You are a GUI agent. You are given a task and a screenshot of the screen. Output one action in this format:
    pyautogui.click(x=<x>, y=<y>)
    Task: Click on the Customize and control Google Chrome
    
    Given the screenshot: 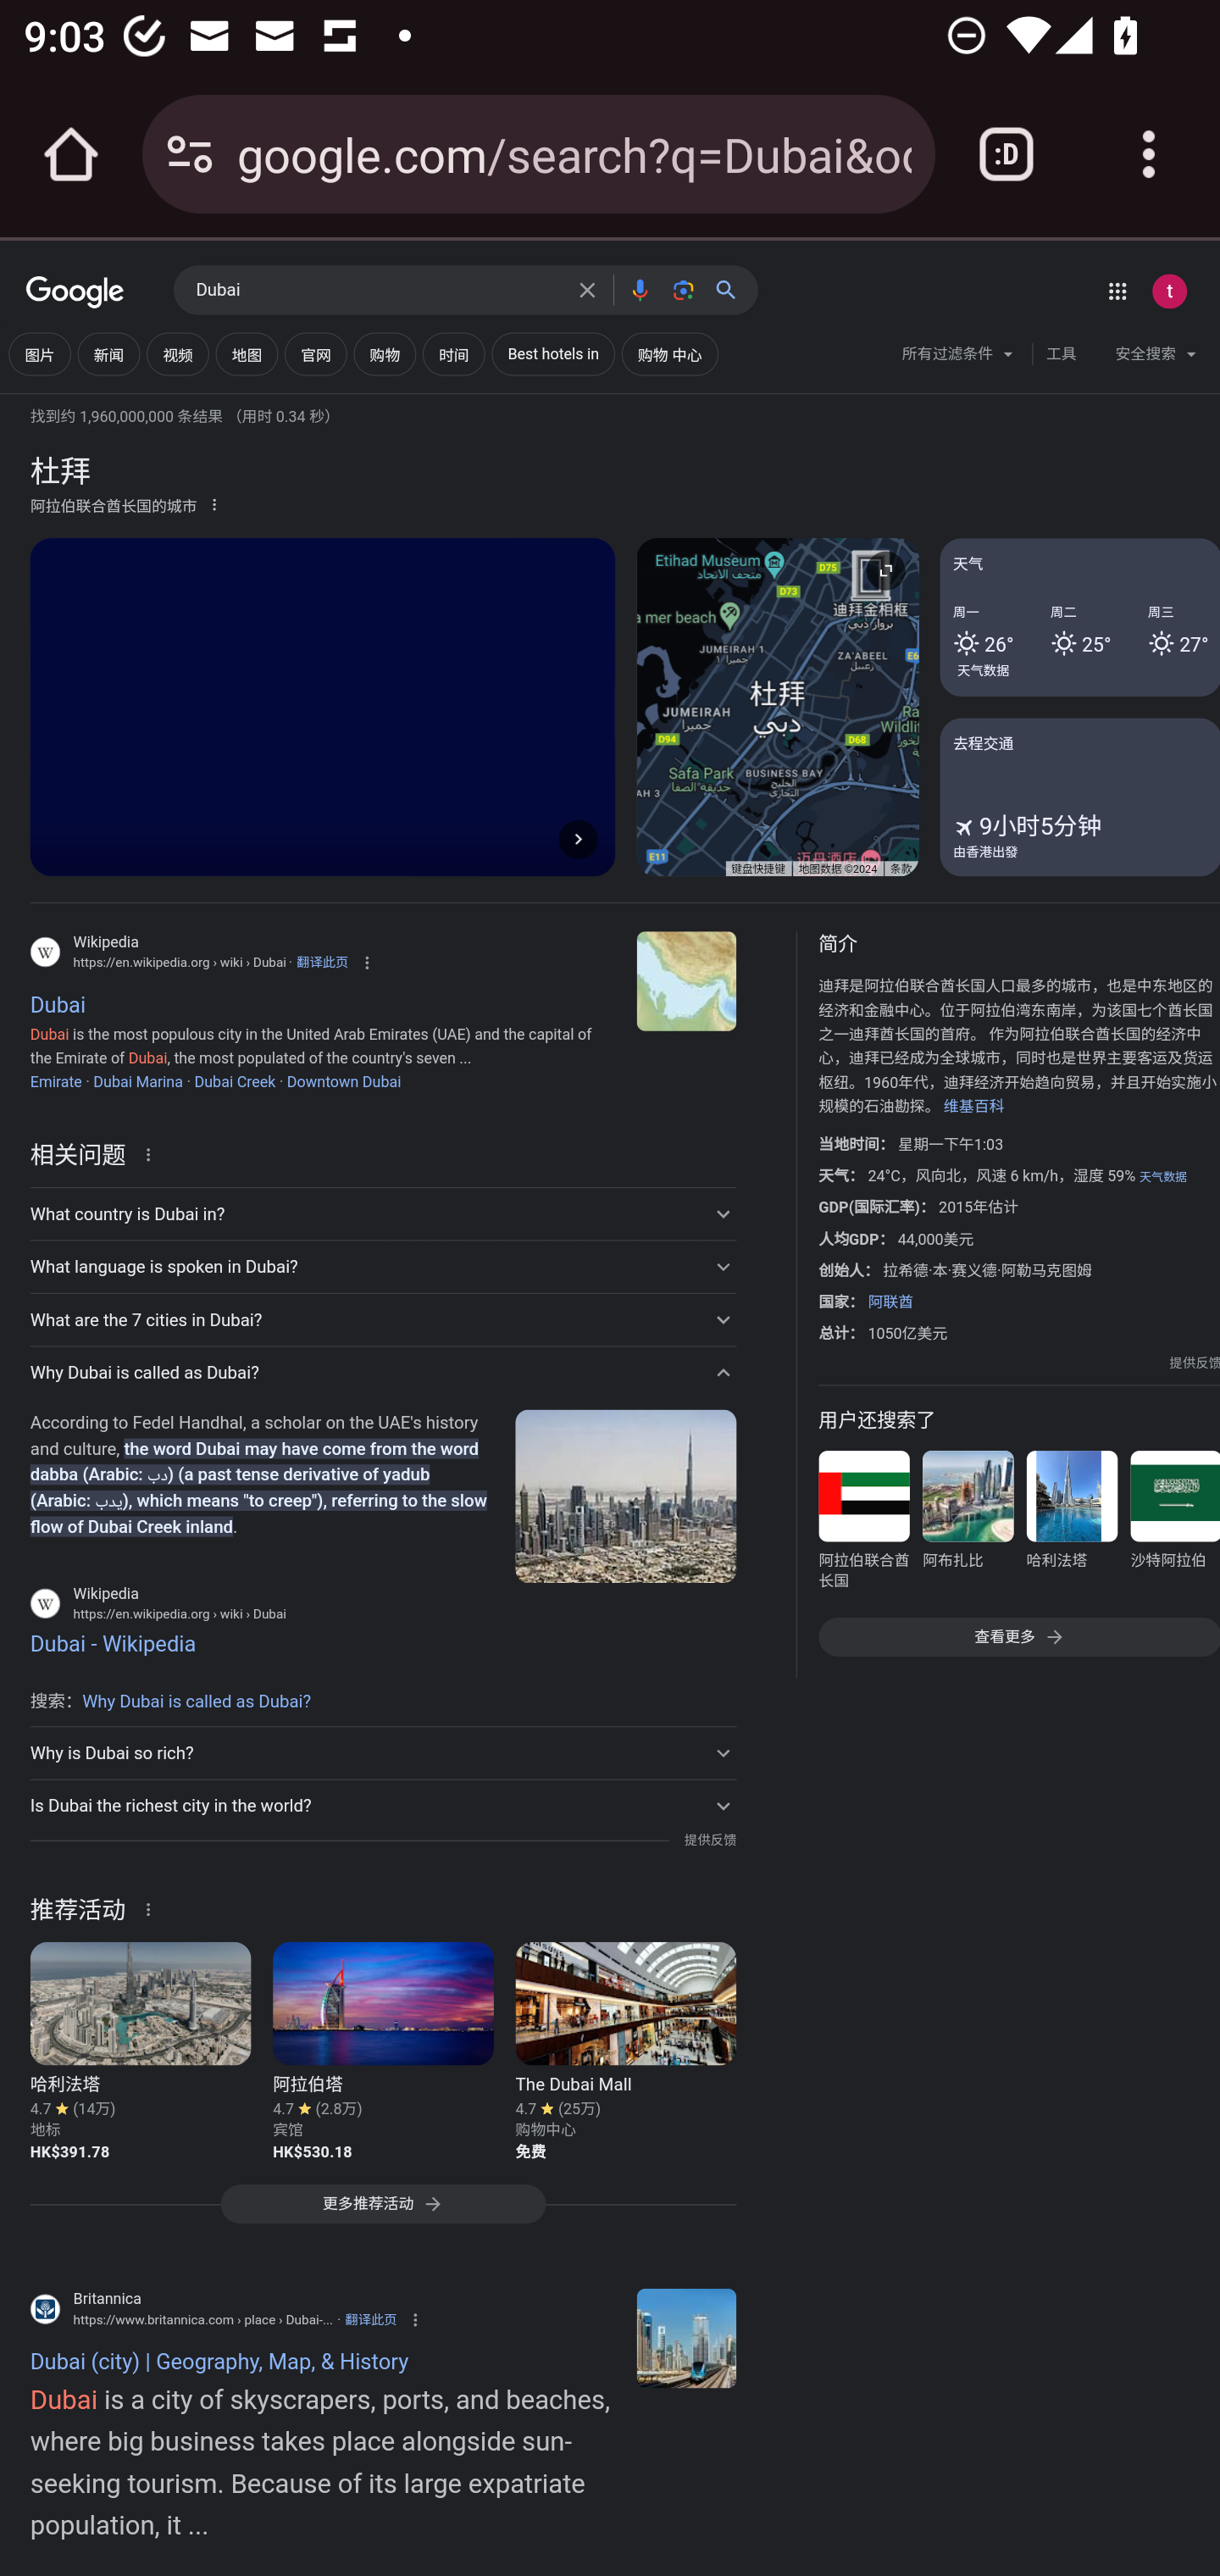 What is the action you would take?
    pyautogui.click(x=1149, y=154)
    